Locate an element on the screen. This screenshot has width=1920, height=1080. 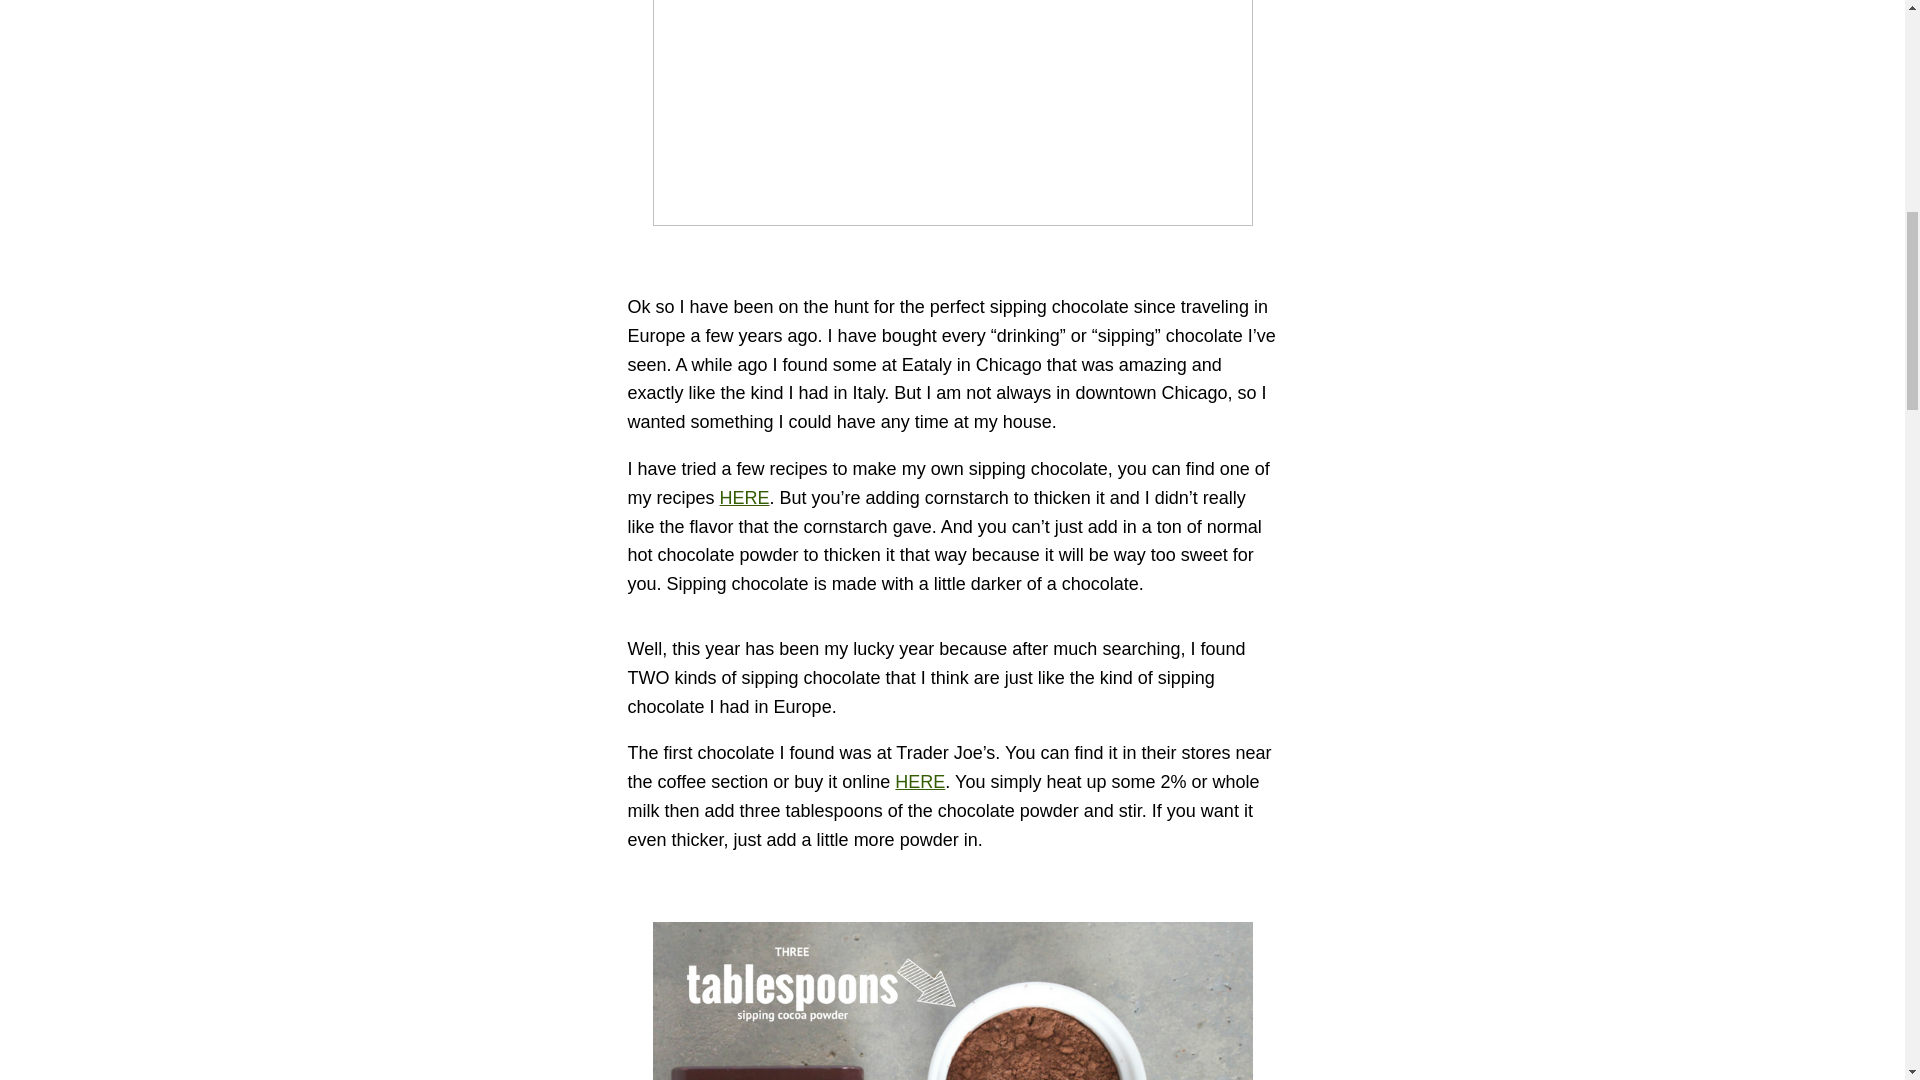
HERE is located at coordinates (919, 782).